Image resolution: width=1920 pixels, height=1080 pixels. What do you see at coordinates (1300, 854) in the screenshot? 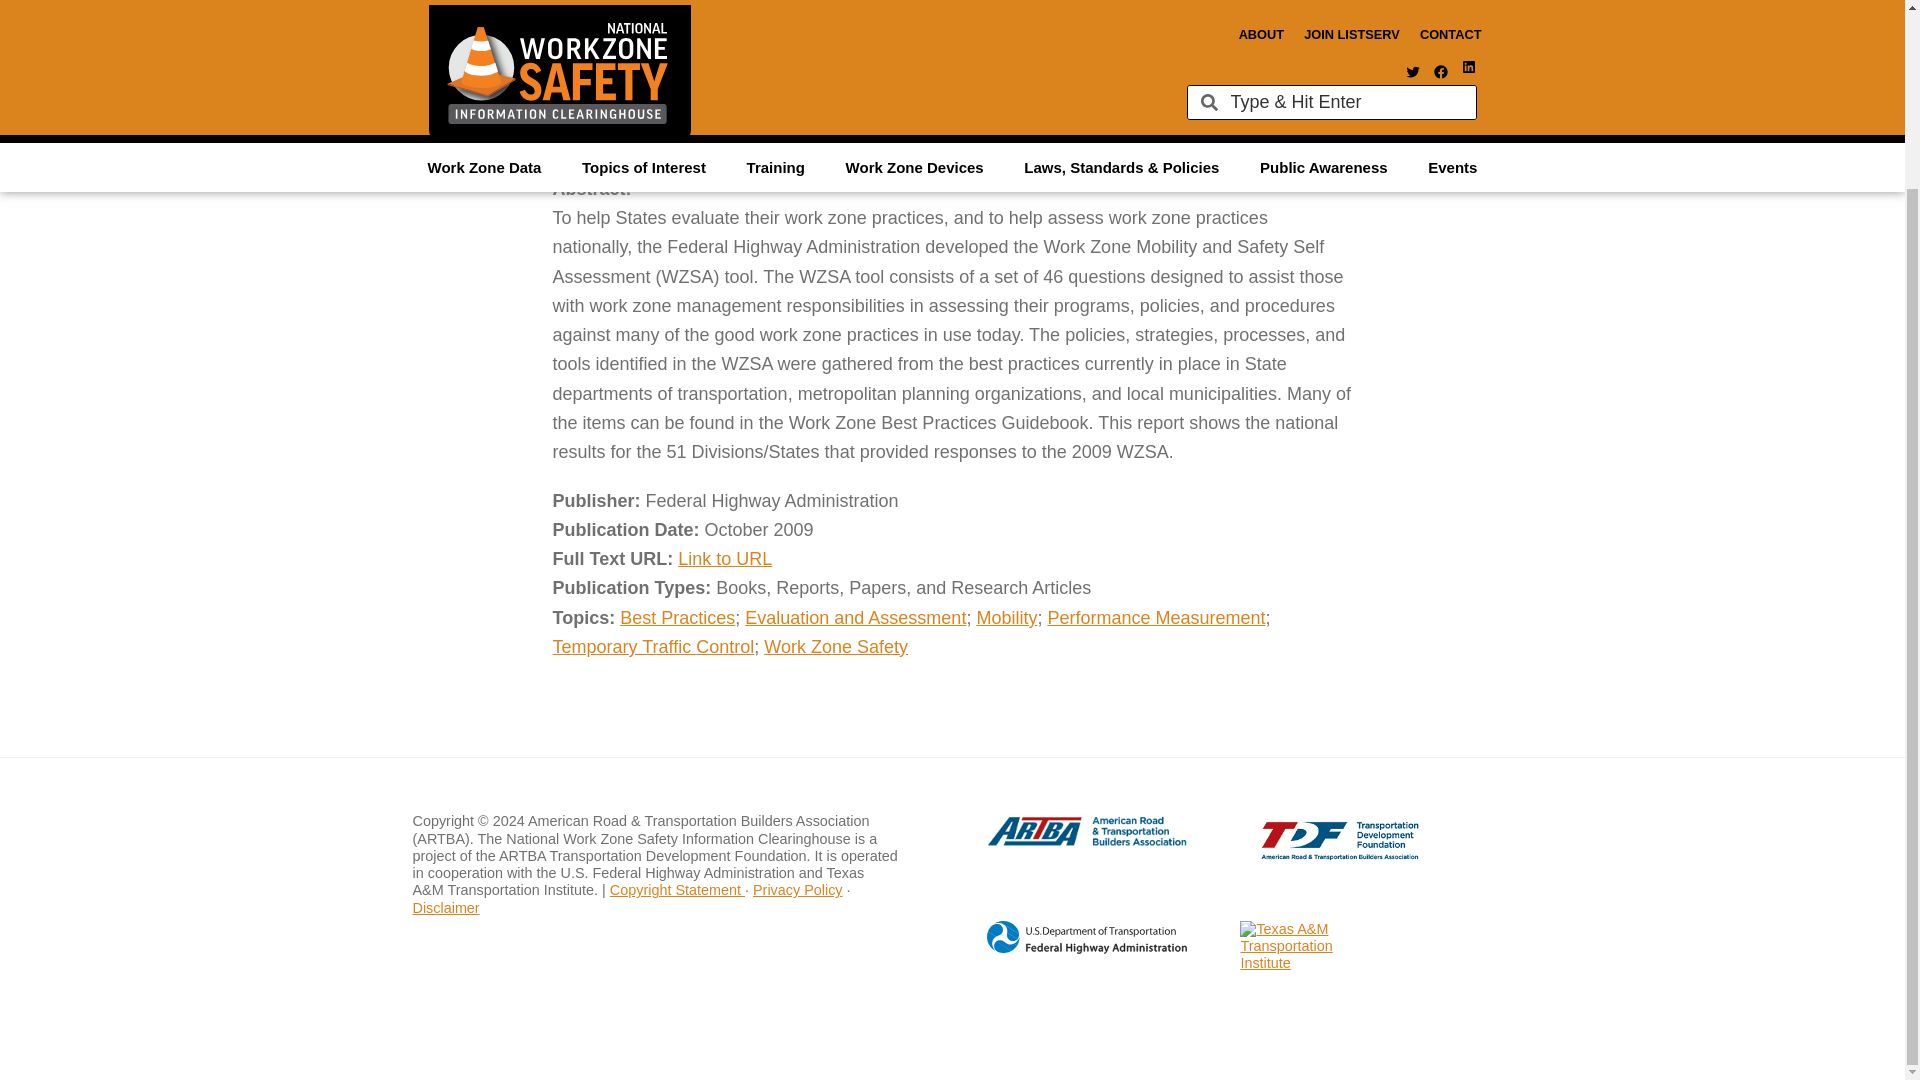
I see `ARTBA Transportation Development Foundation website` at bounding box center [1300, 854].